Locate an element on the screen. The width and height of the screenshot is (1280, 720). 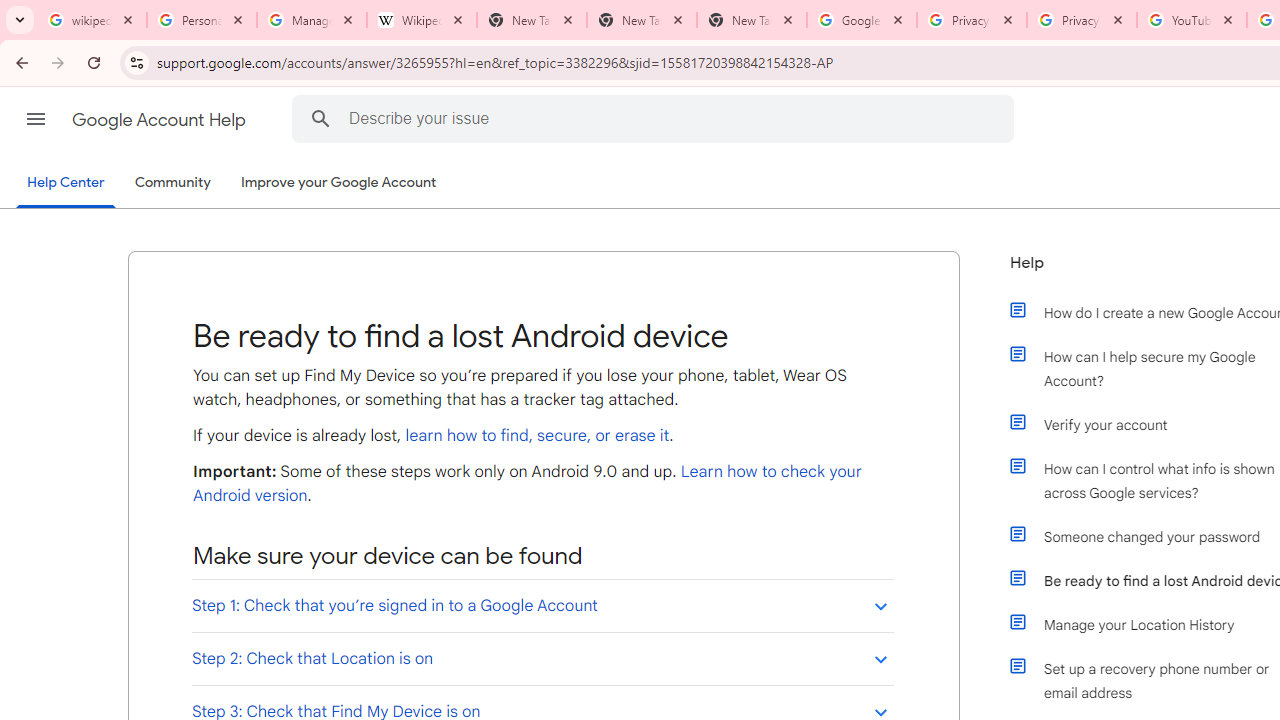
Describe your issue is located at coordinates (656, 118).